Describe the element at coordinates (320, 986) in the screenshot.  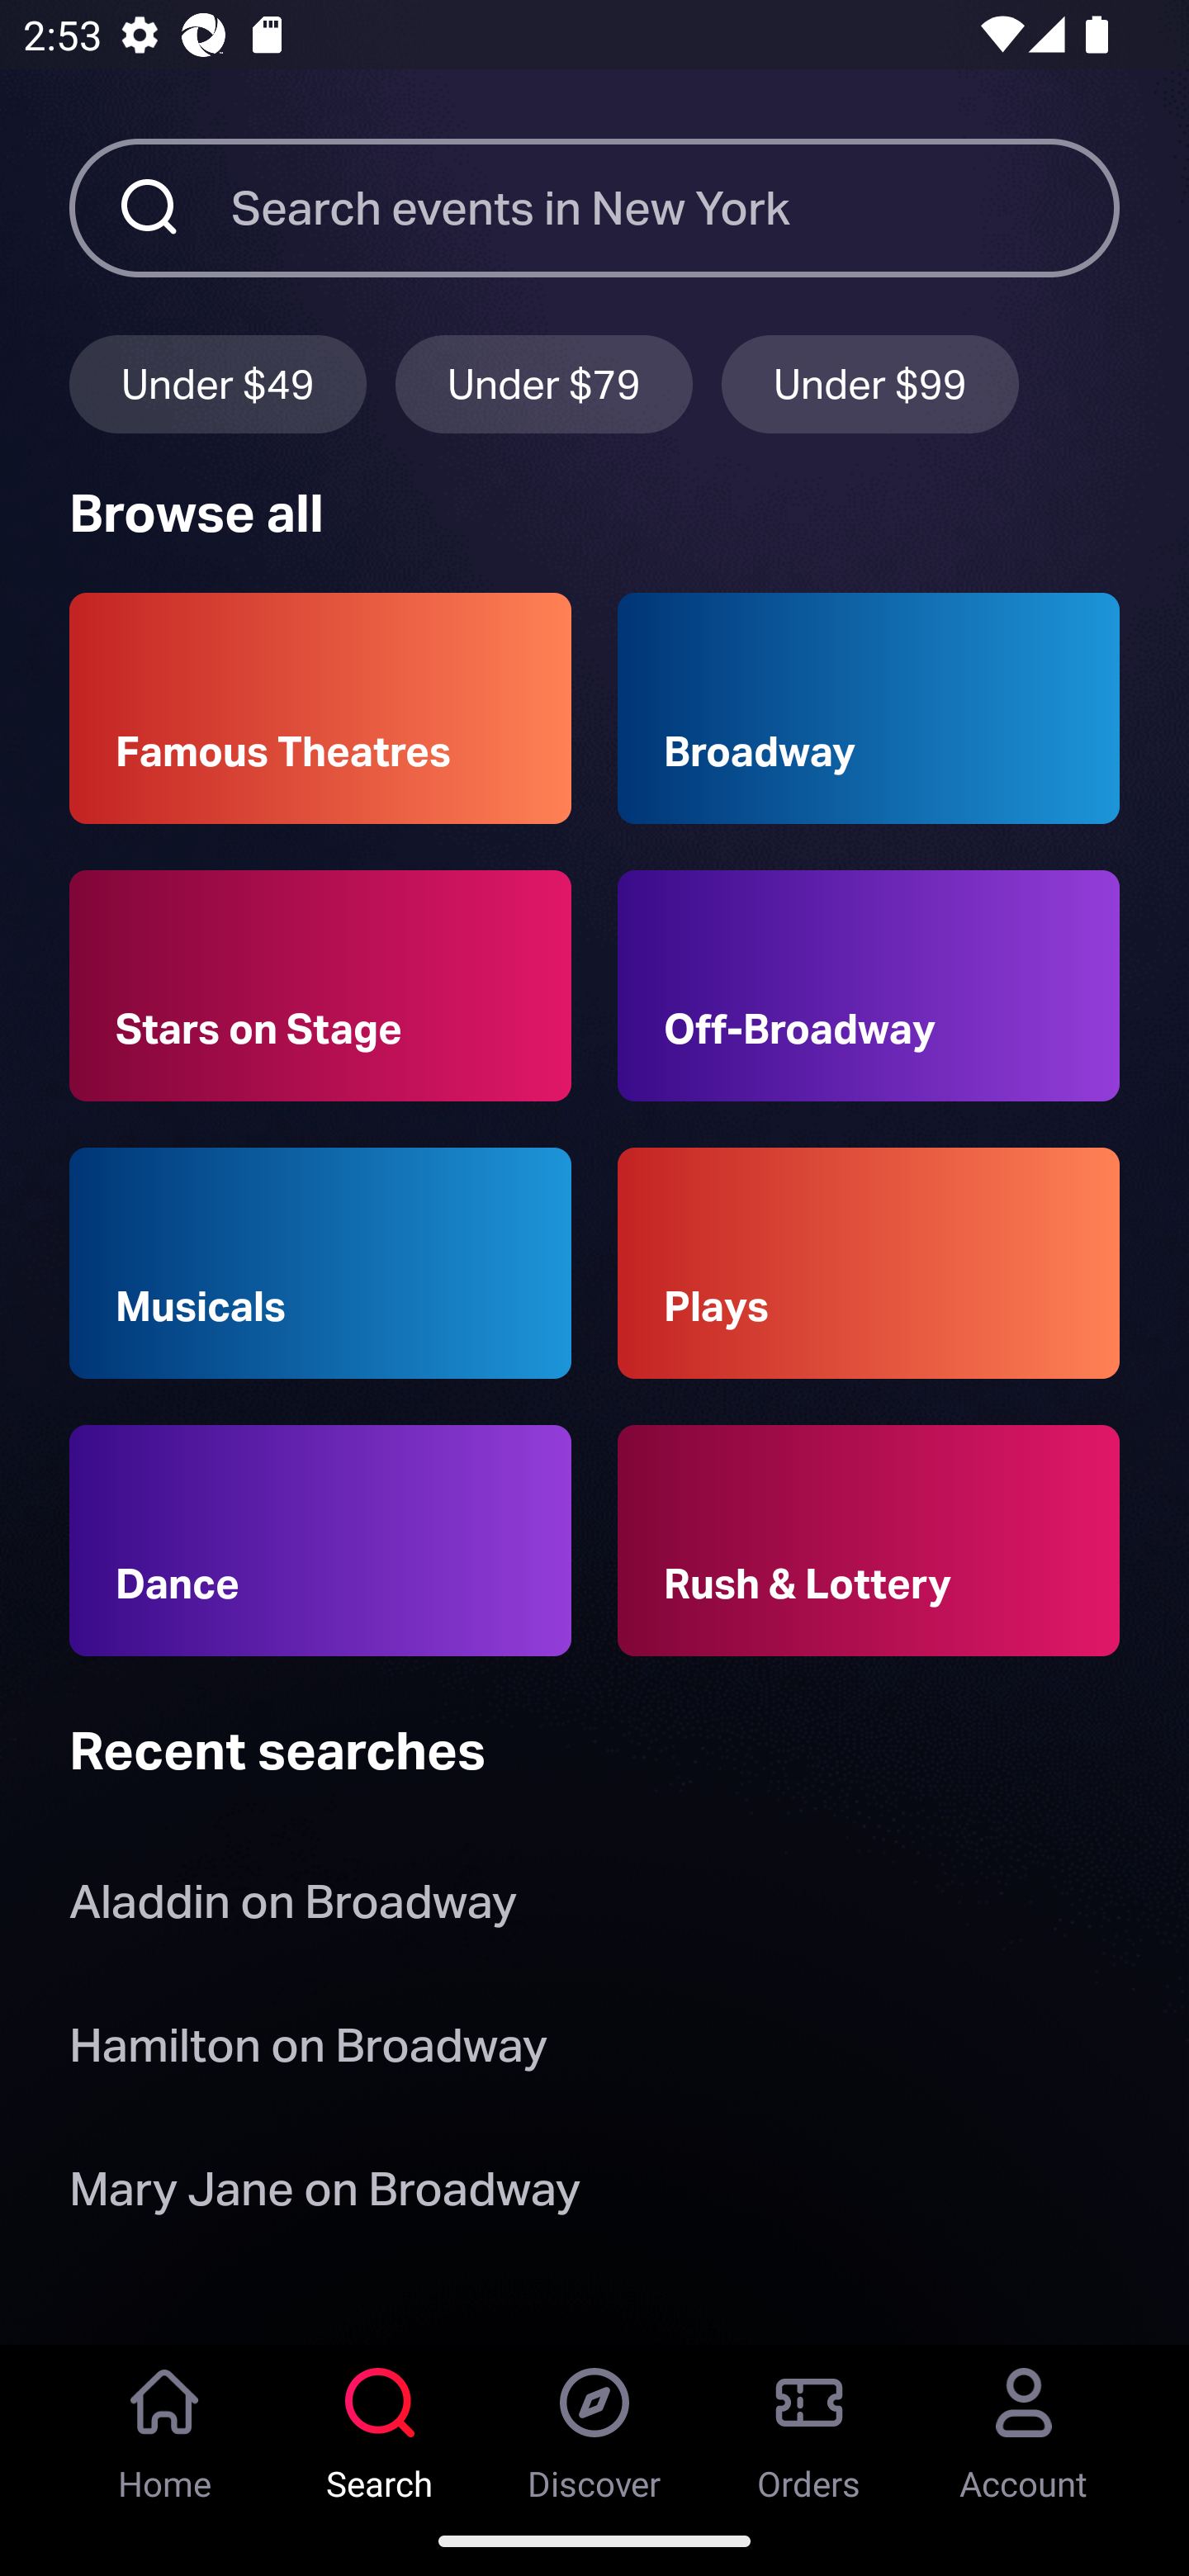
I see `Stars on Stage` at that location.